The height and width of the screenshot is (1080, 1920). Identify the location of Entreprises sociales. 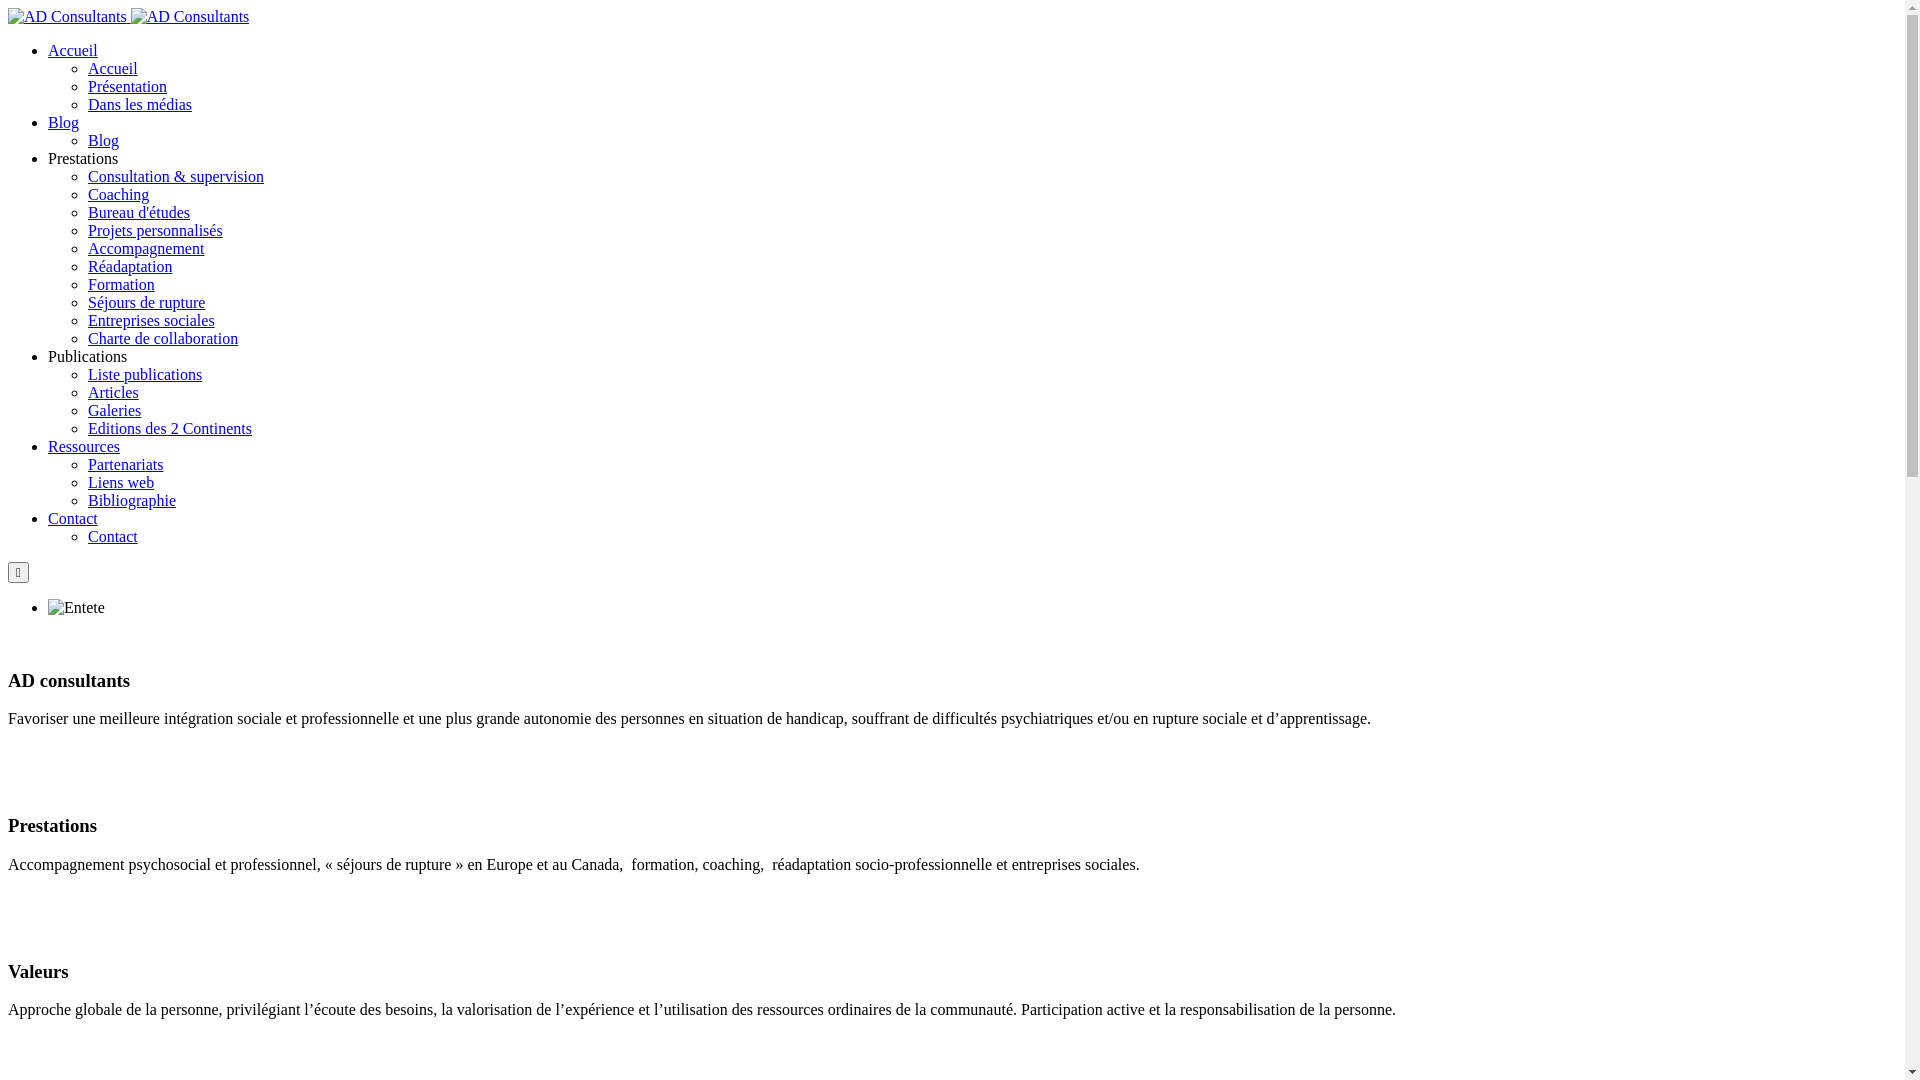
(152, 320).